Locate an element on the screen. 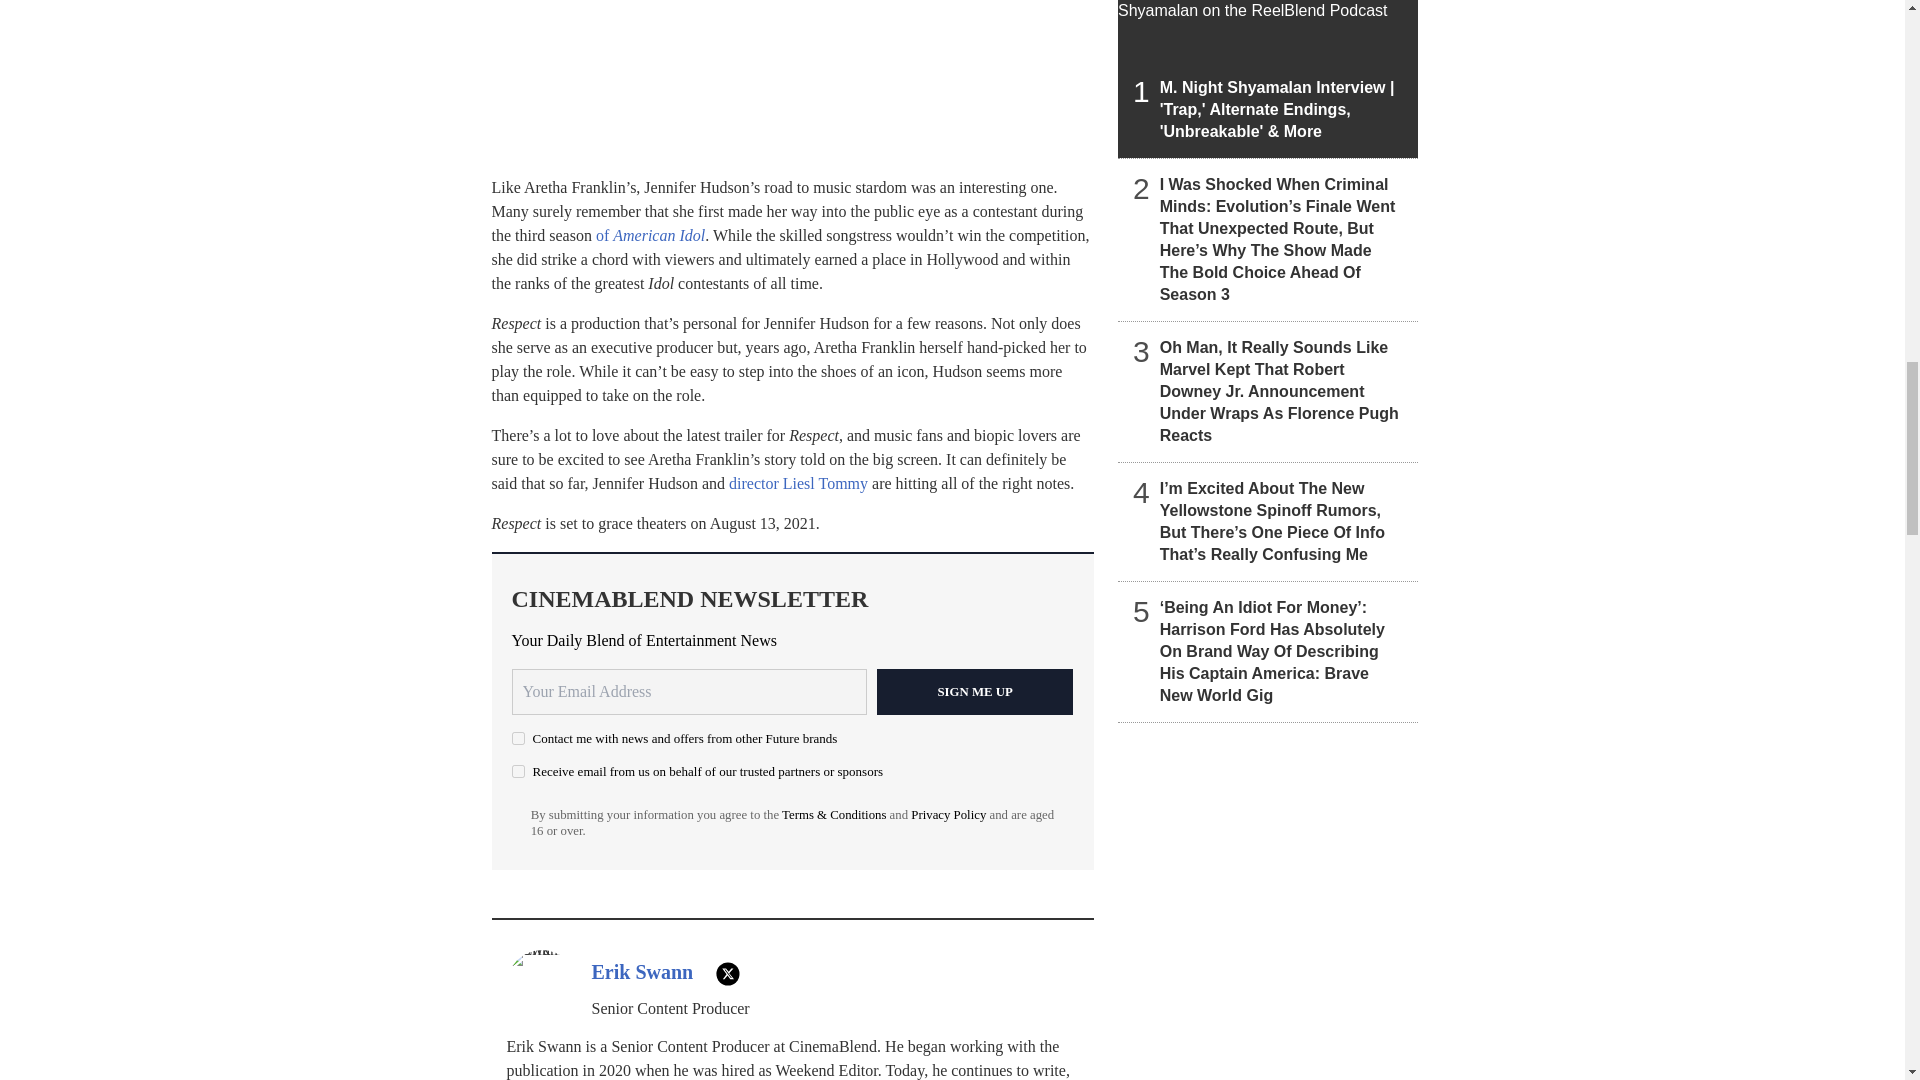  on is located at coordinates (518, 770).